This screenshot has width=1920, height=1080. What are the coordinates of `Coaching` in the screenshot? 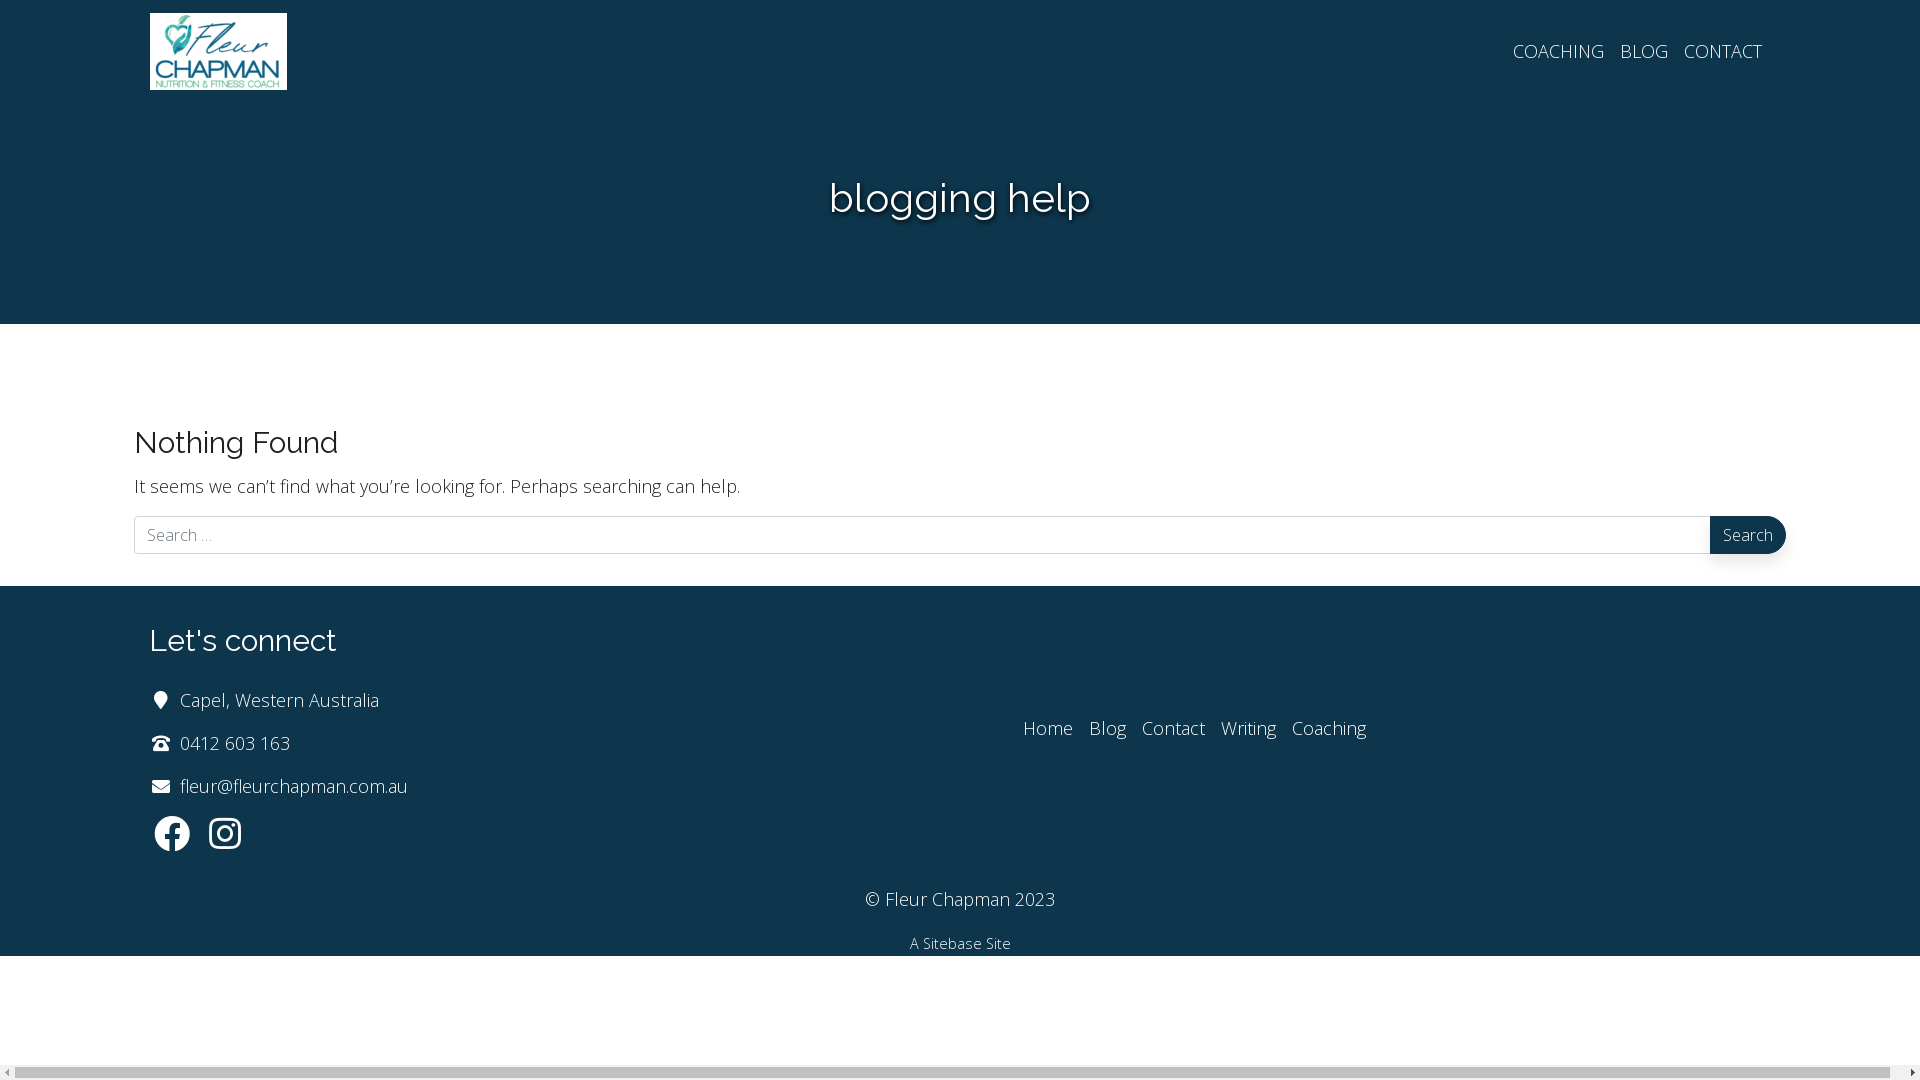 It's located at (1329, 728).